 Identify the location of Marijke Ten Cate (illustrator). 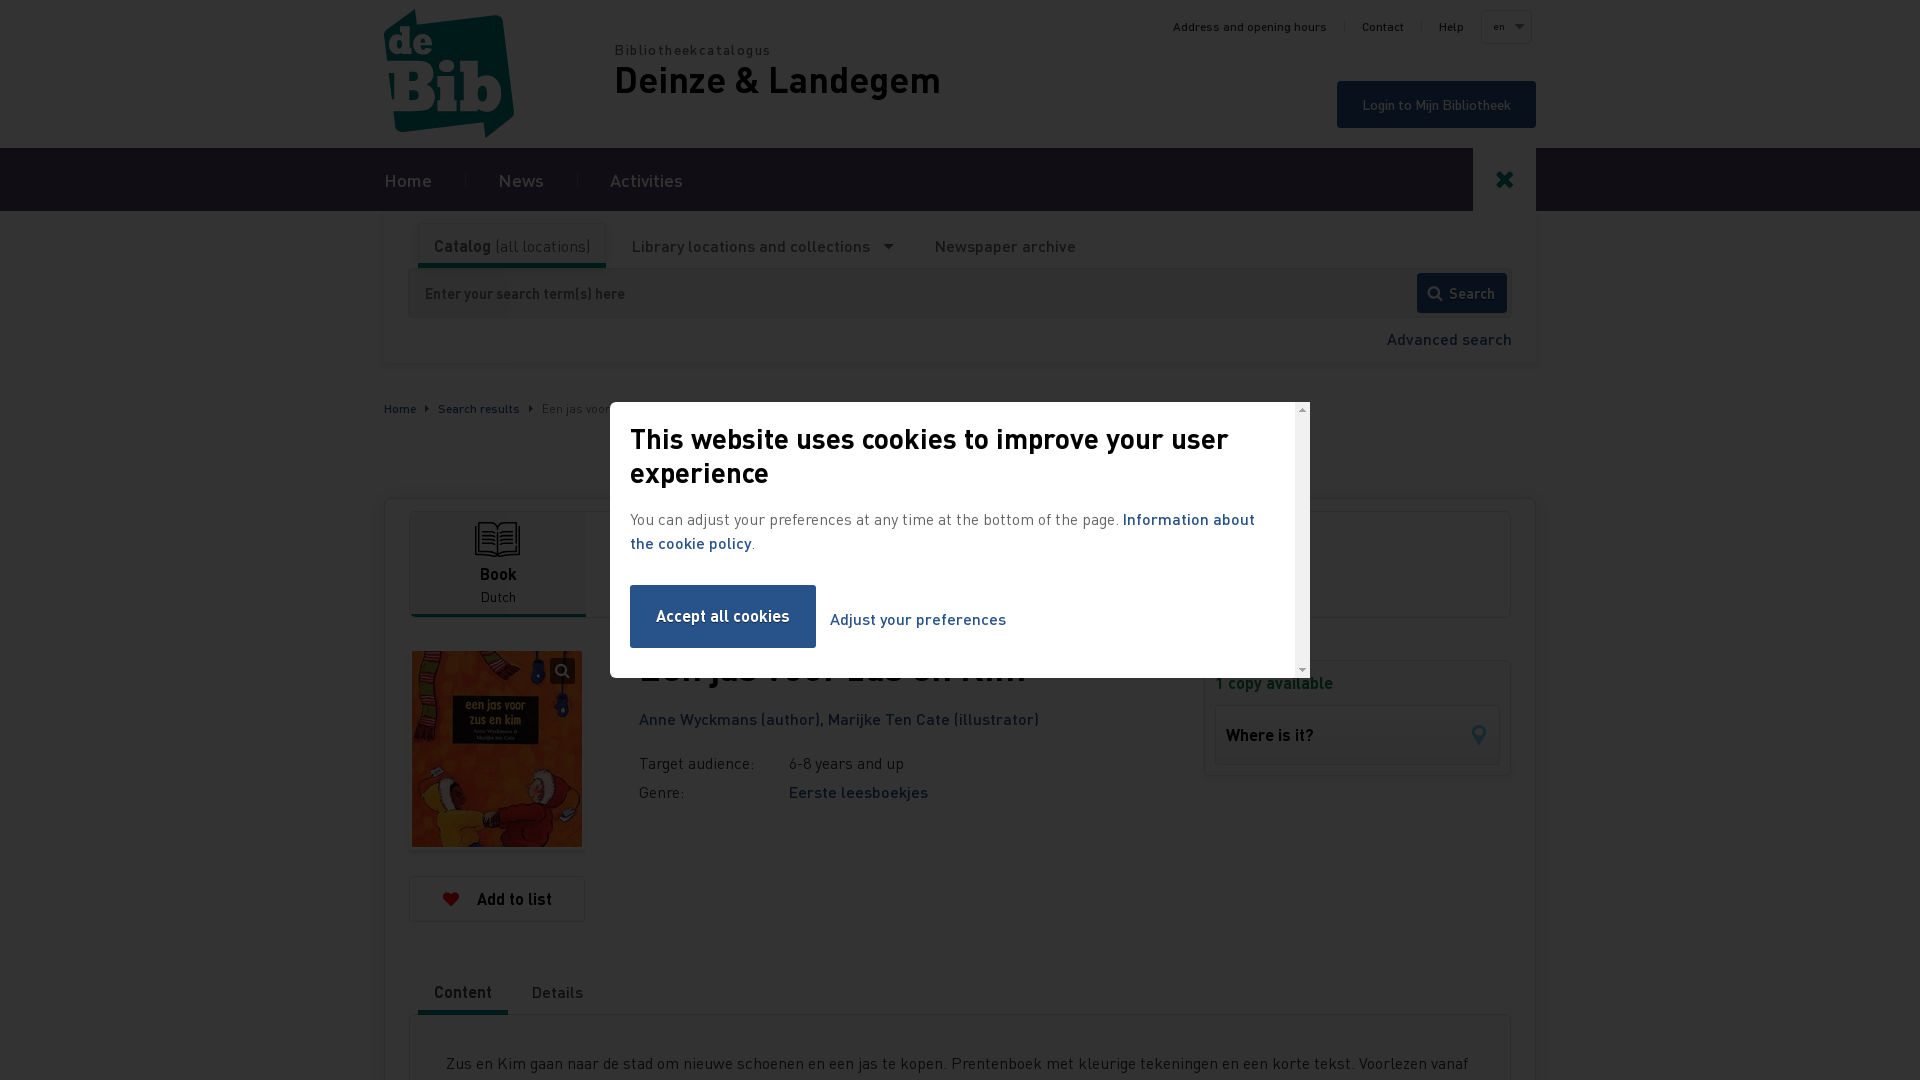
(934, 718).